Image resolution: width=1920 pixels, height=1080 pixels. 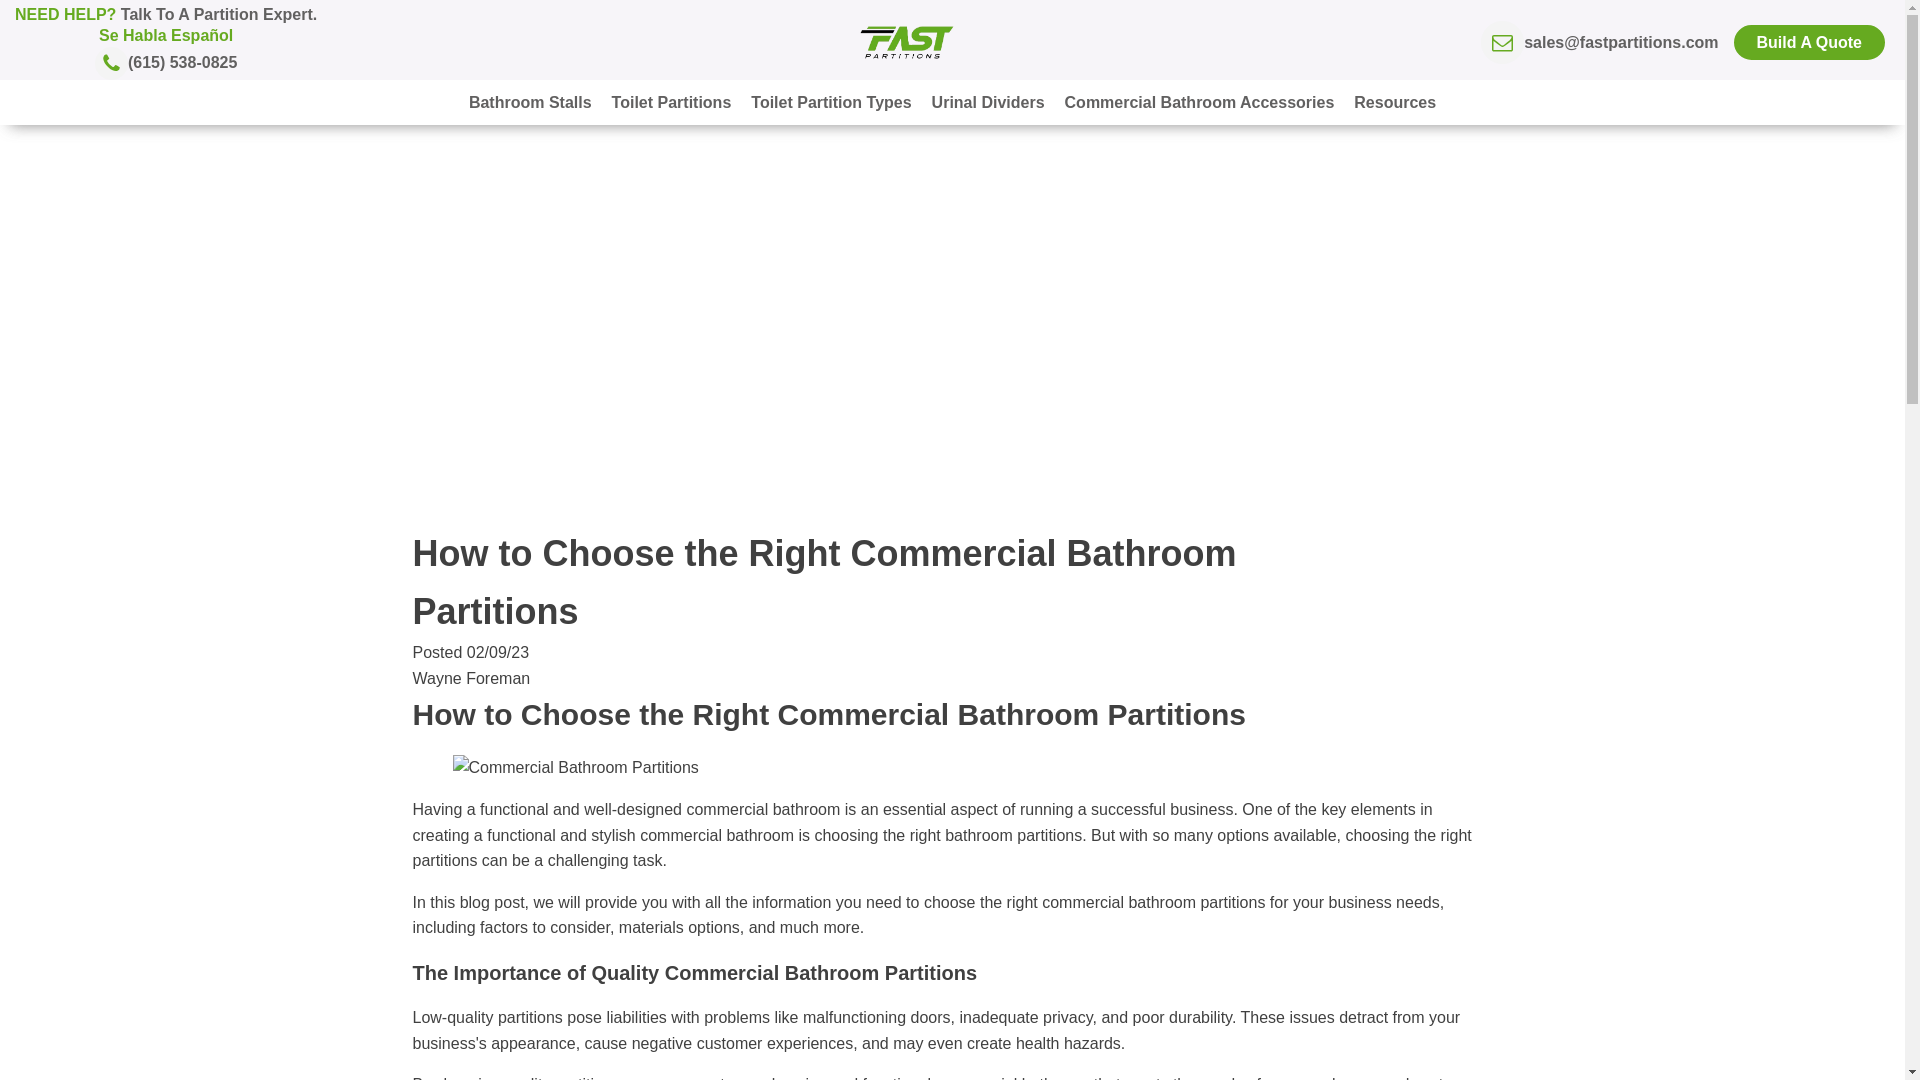 What do you see at coordinates (530, 102) in the screenshot?
I see `Complete commercial bathroom stalls` at bounding box center [530, 102].